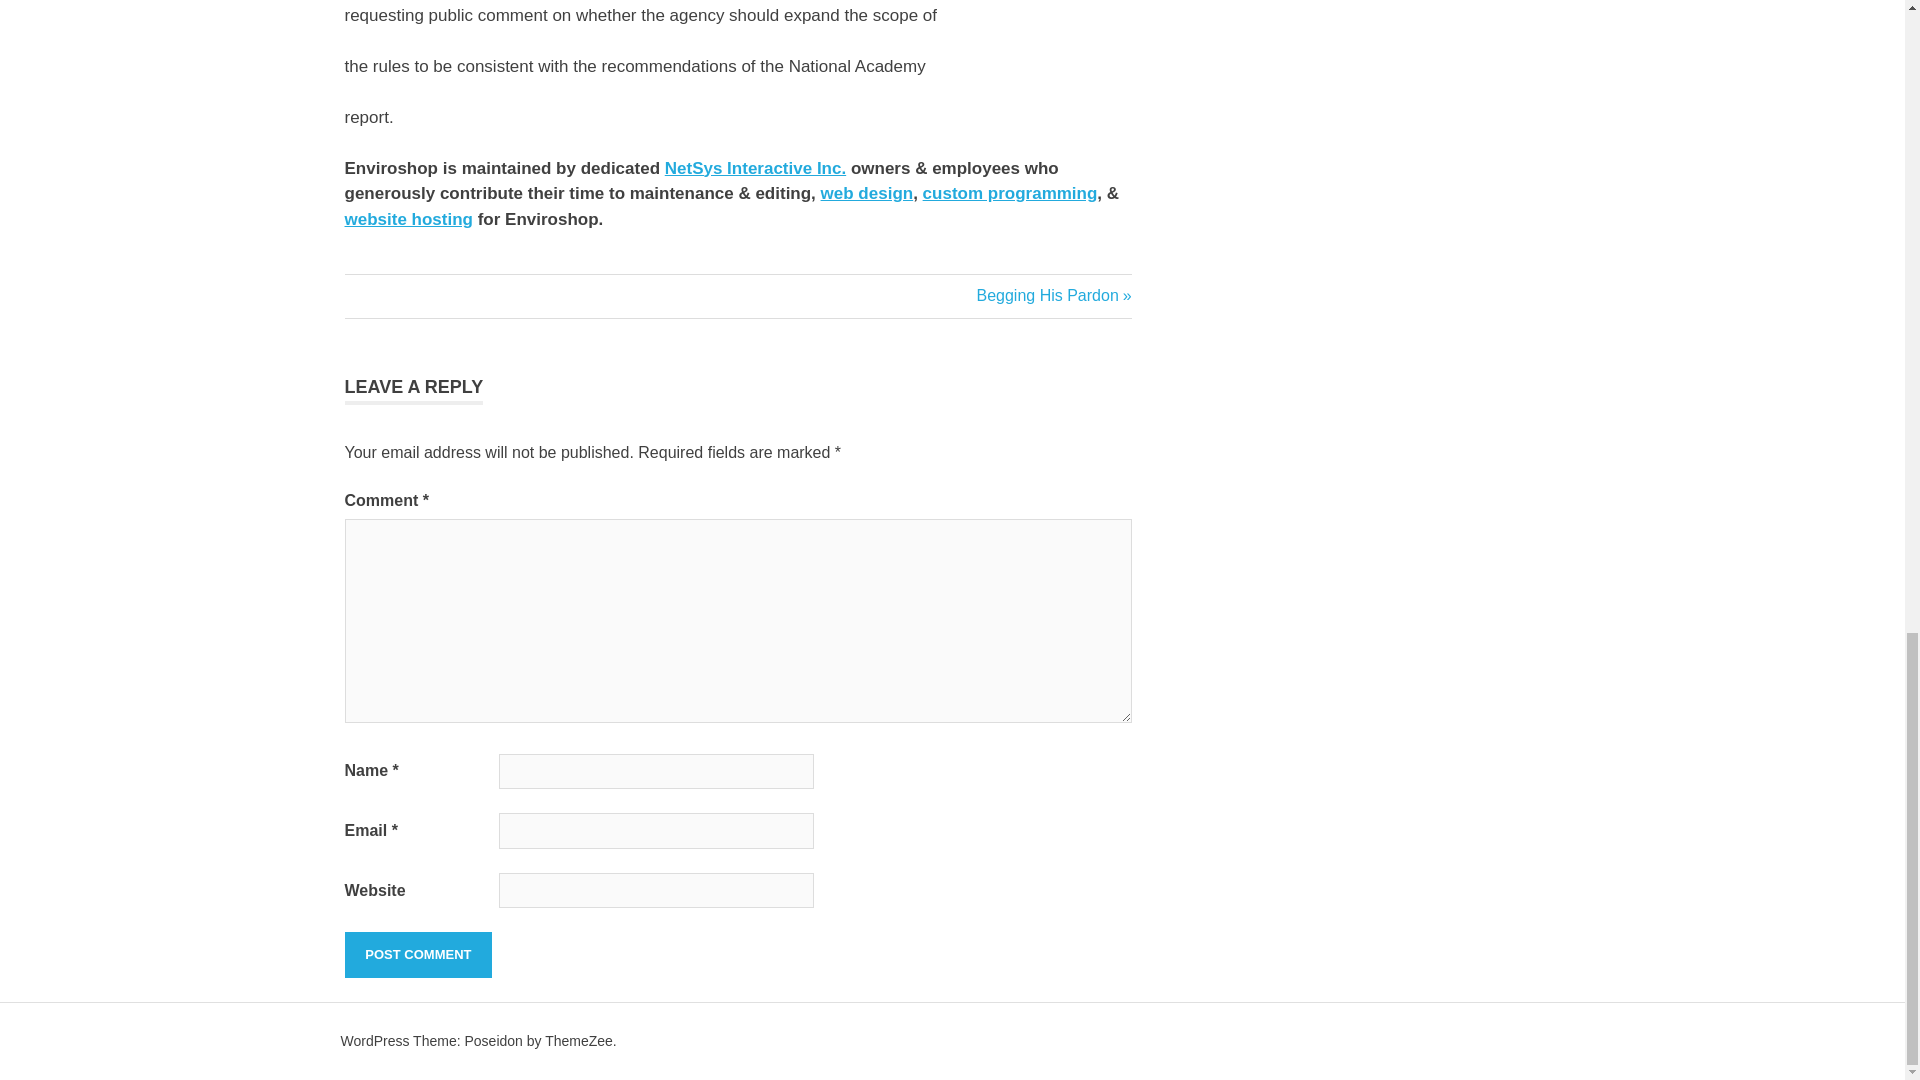 This screenshot has height=1080, width=1920. What do you see at coordinates (417, 955) in the screenshot?
I see `Post Comment` at bounding box center [417, 955].